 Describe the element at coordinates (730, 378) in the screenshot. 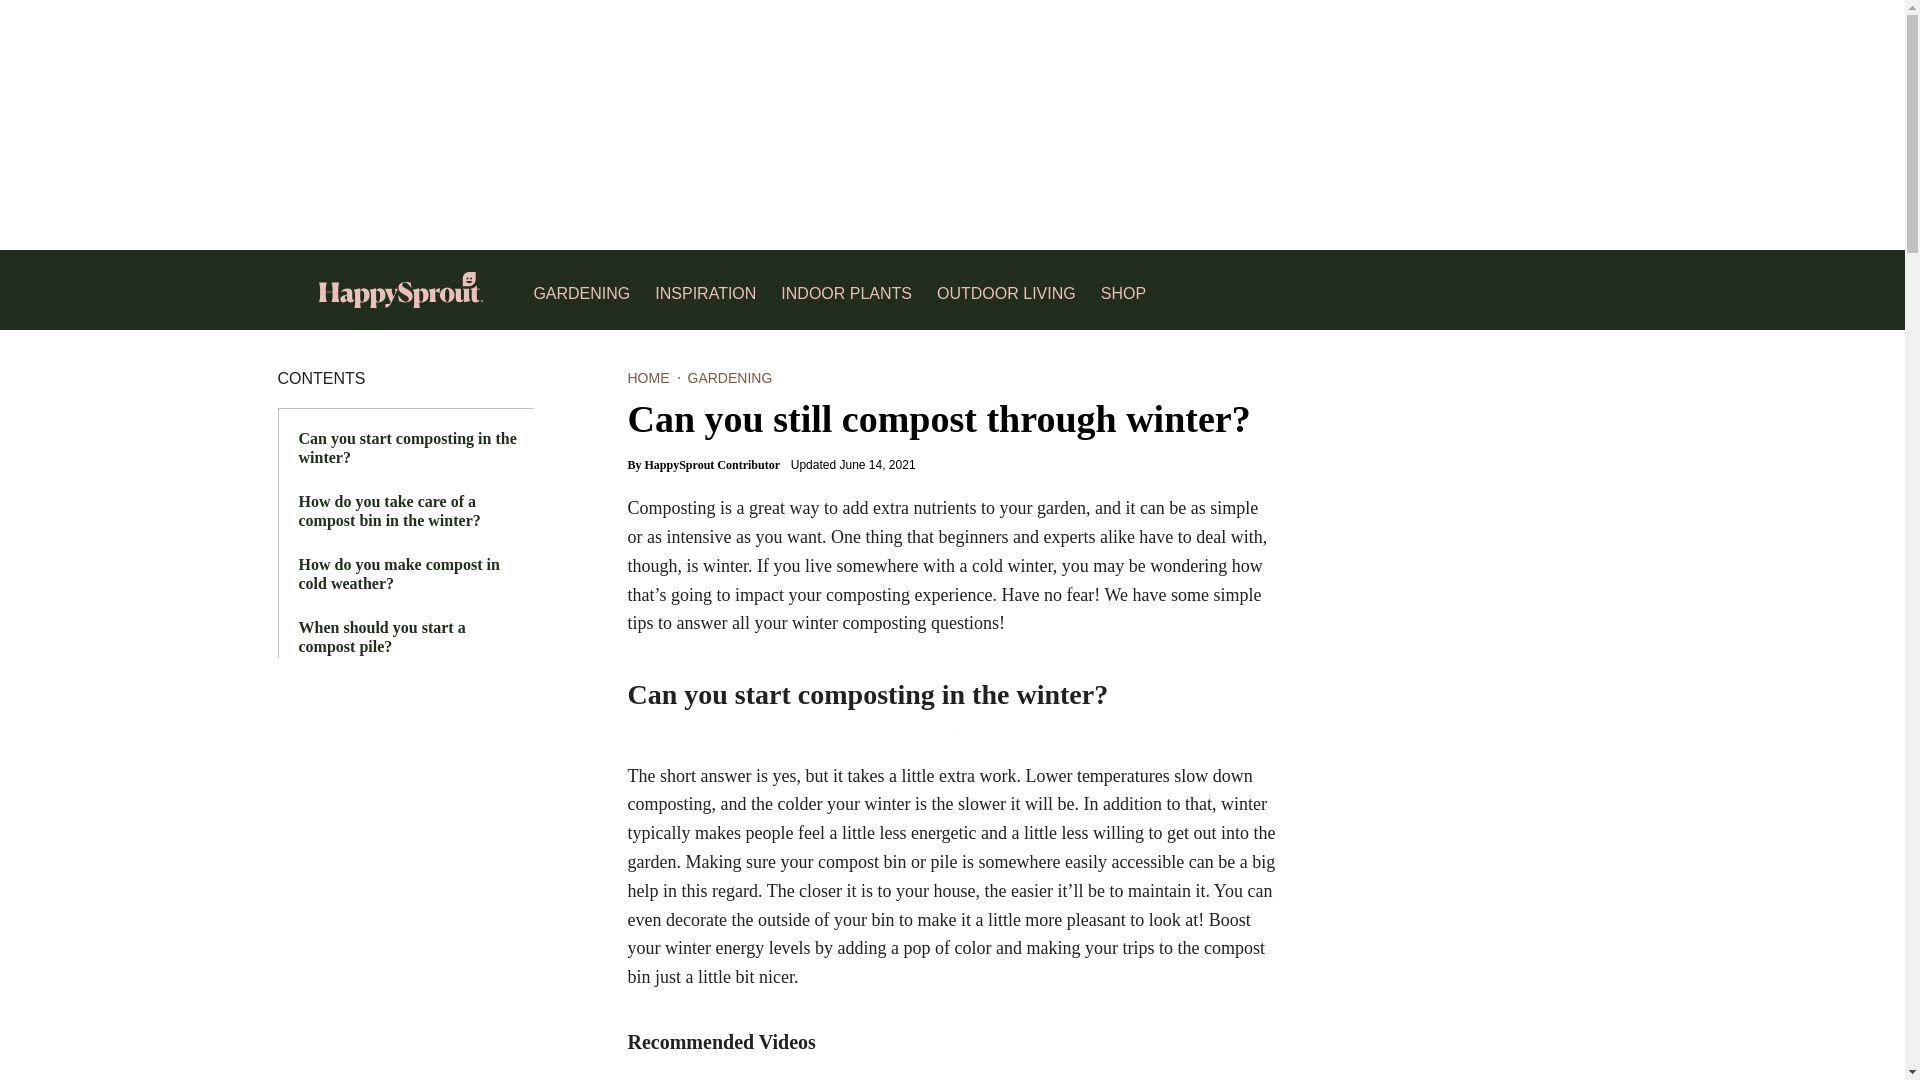

I see `GARDENING` at that location.